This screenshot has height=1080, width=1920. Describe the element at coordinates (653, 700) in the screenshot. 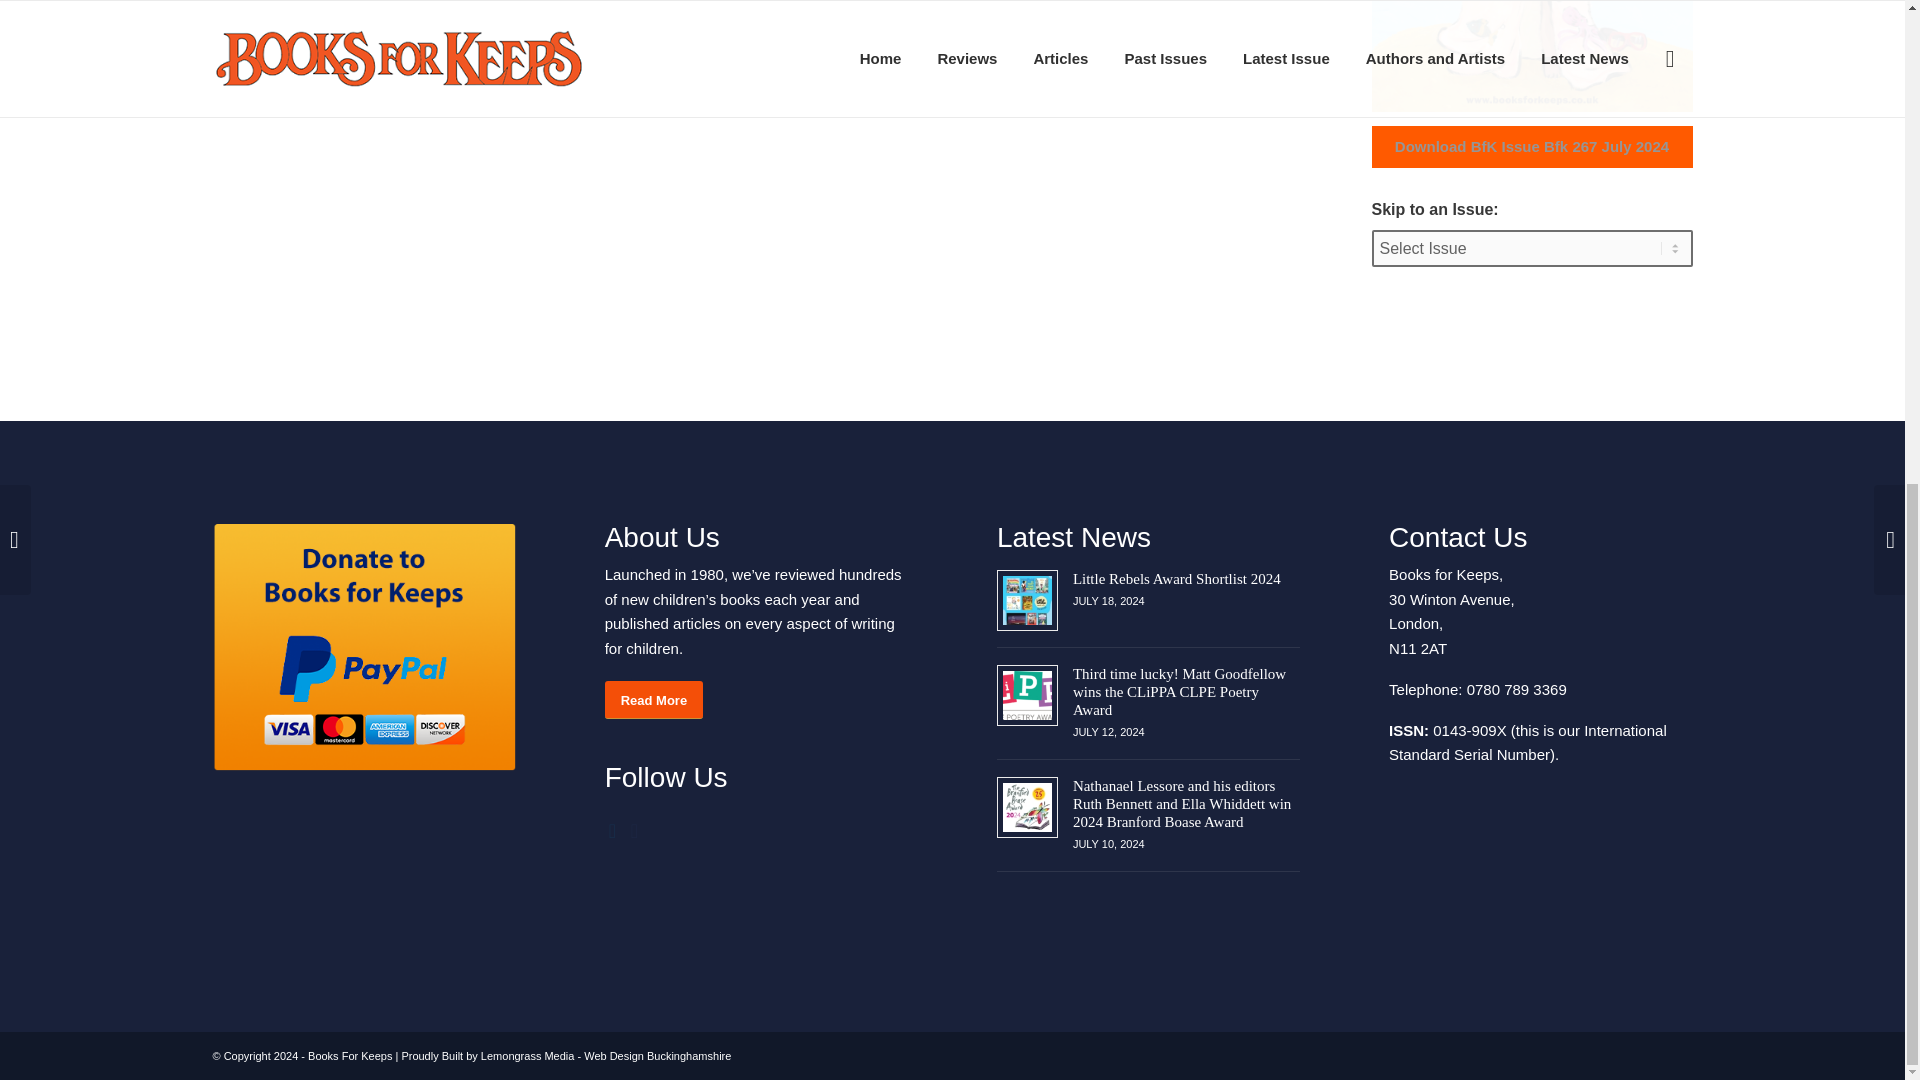

I see `Read More` at that location.